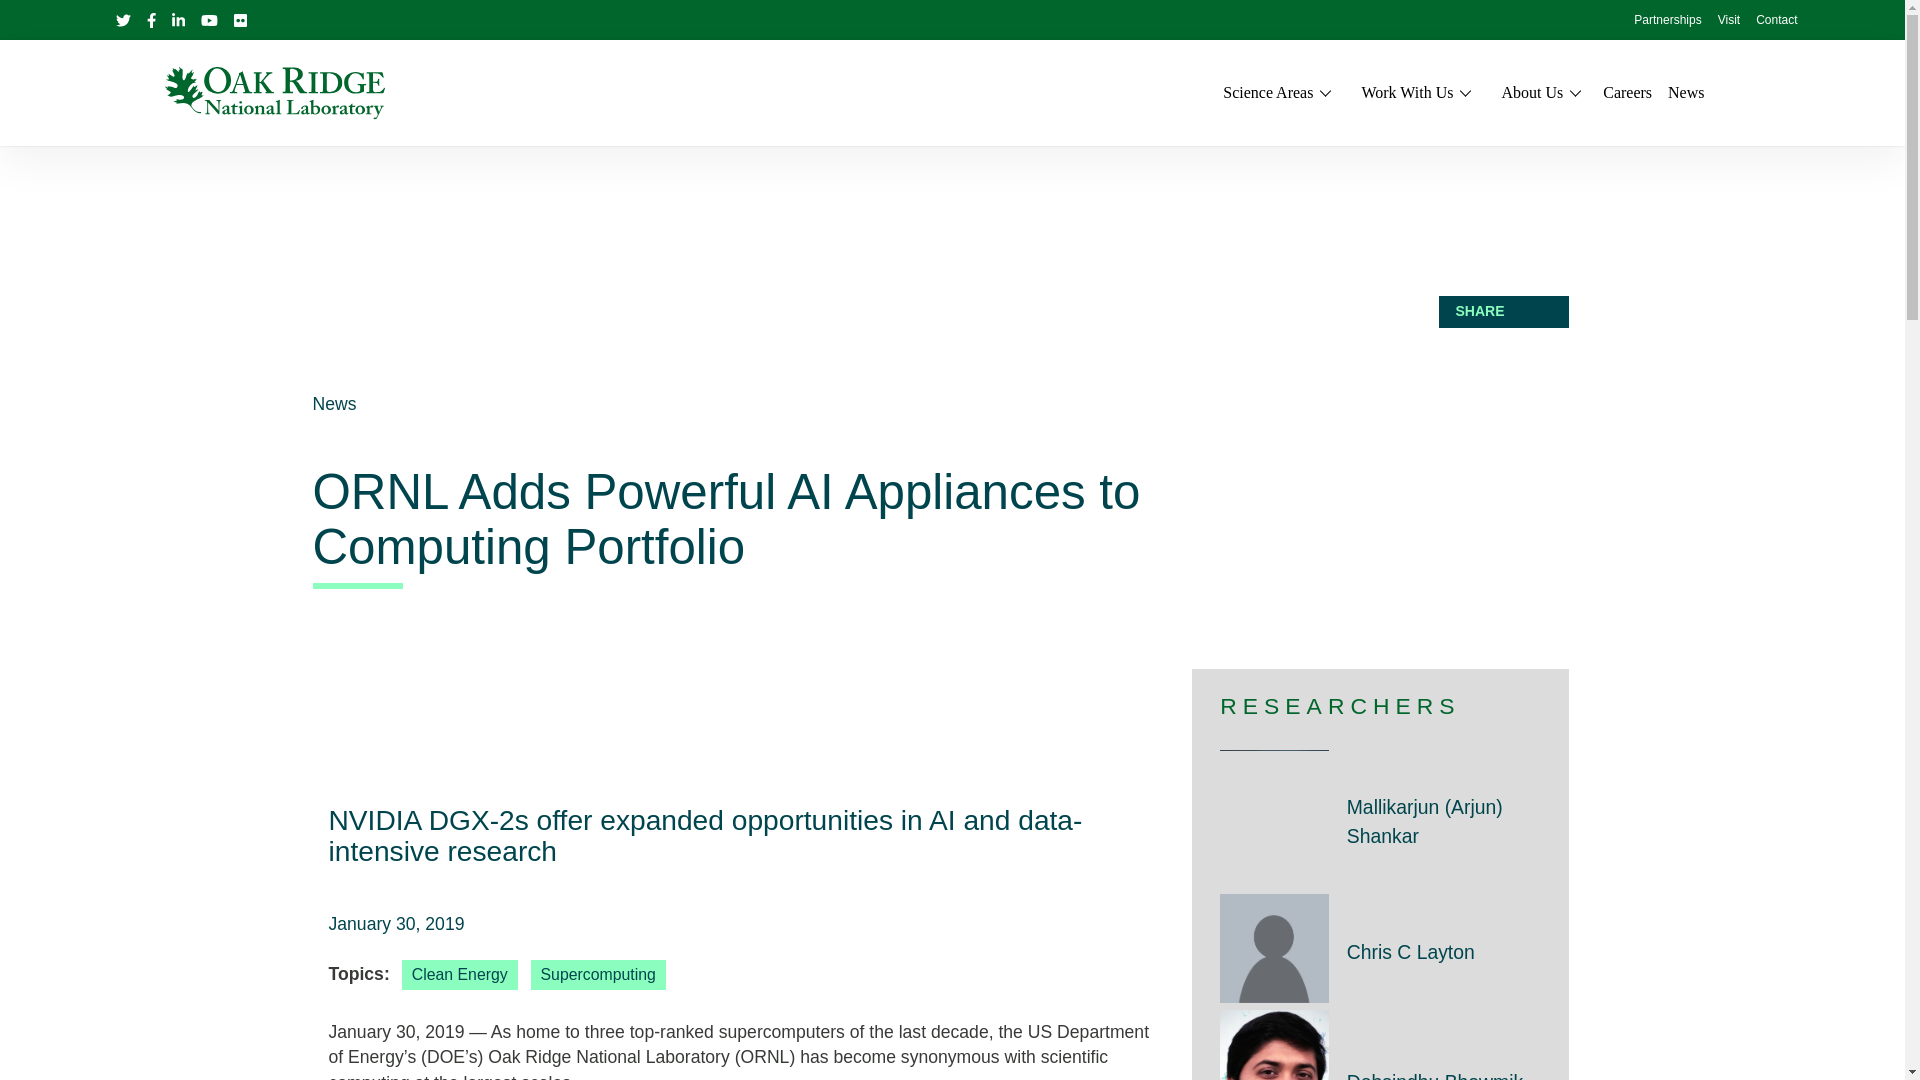 The image size is (1920, 1080). Describe the element at coordinates (1776, 21) in the screenshot. I see `Contact` at that location.